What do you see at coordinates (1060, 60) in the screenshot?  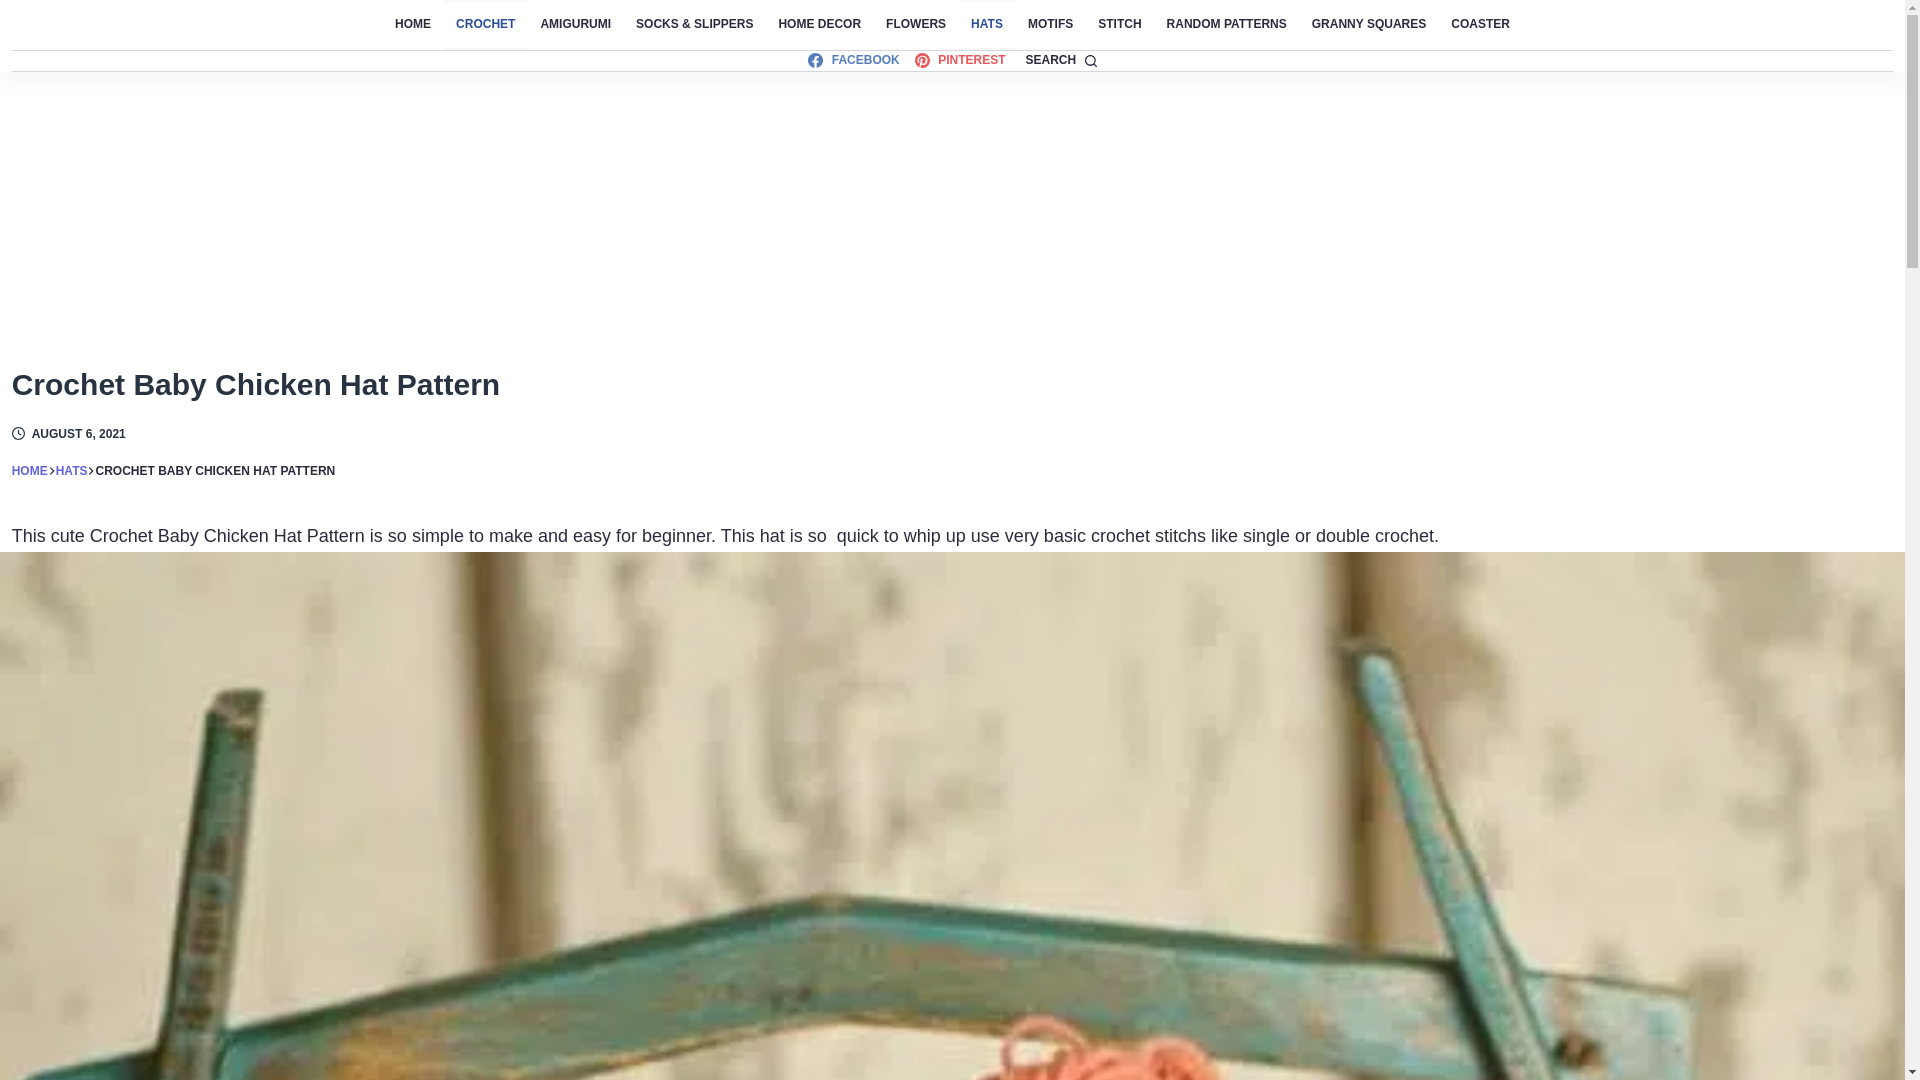 I see `SEARCH` at bounding box center [1060, 60].